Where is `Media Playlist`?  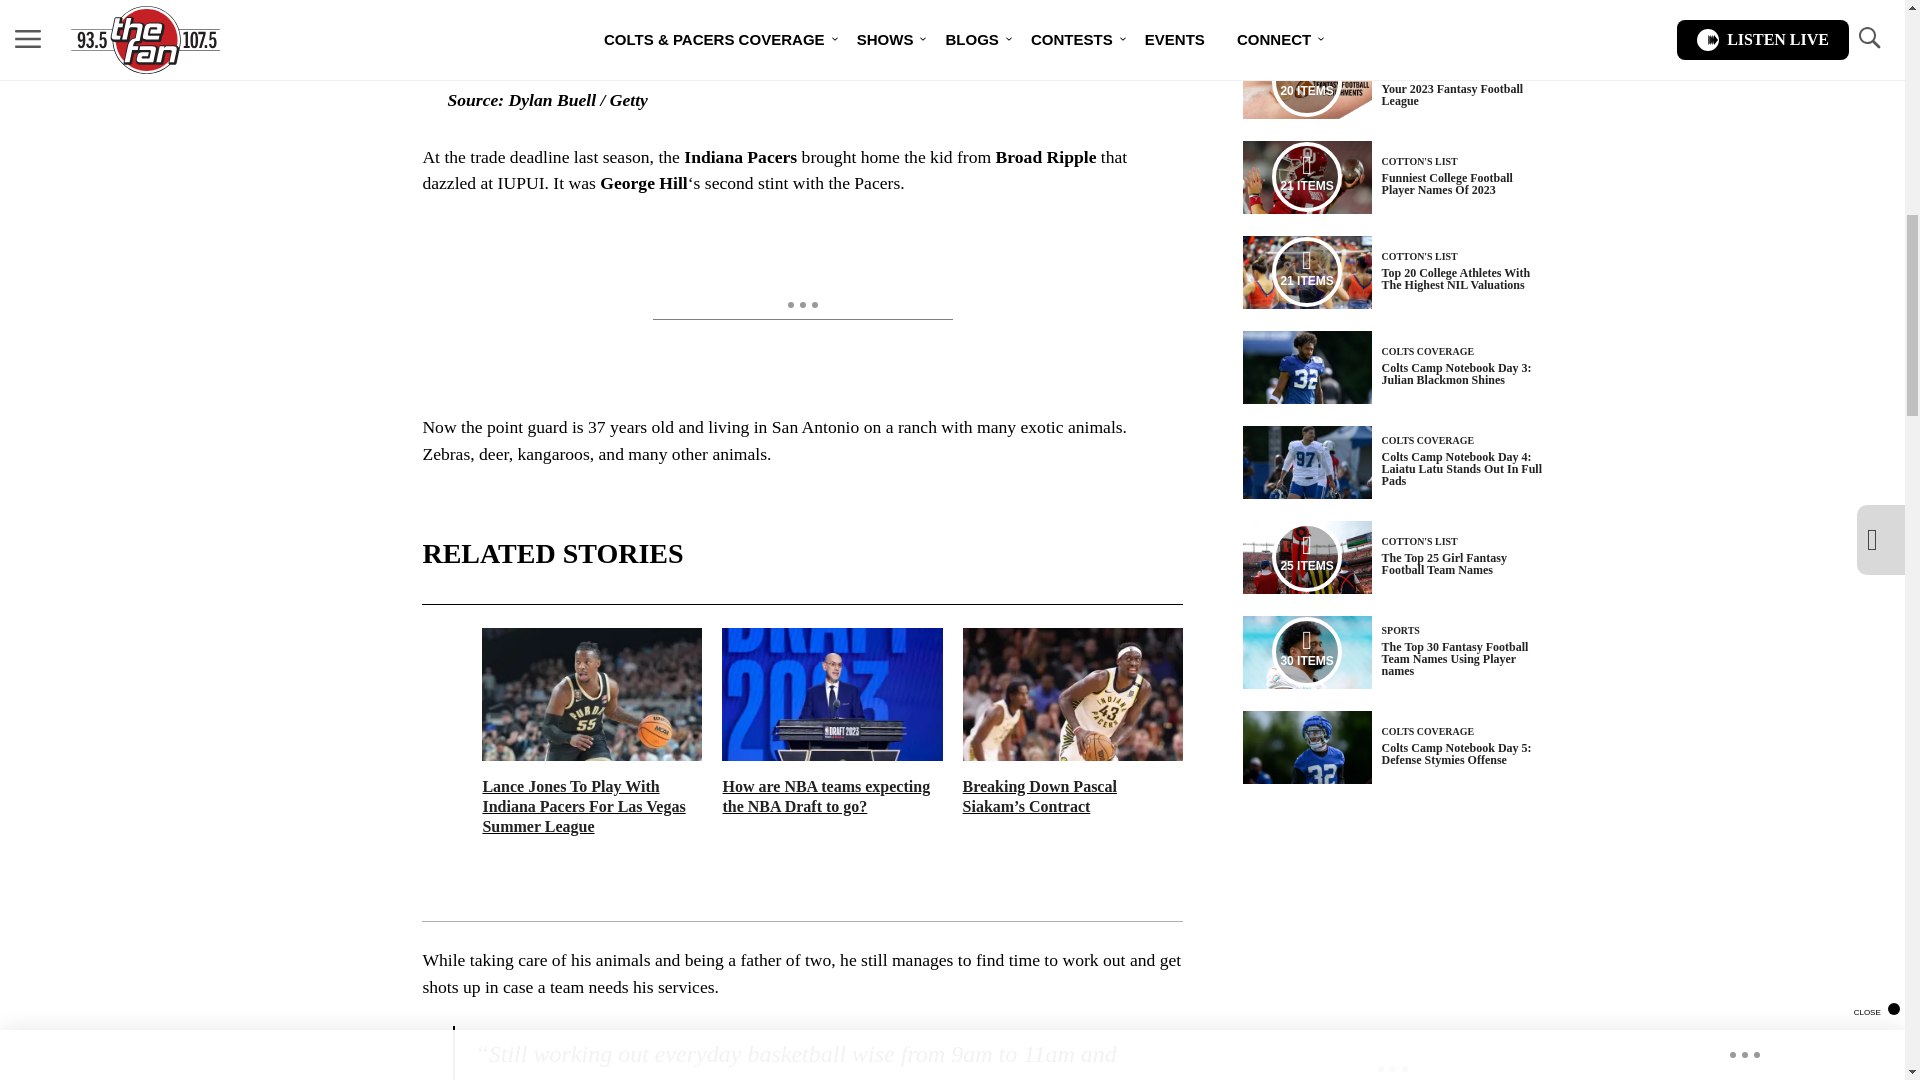
Media Playlist is located at coordinates (1306, 651).